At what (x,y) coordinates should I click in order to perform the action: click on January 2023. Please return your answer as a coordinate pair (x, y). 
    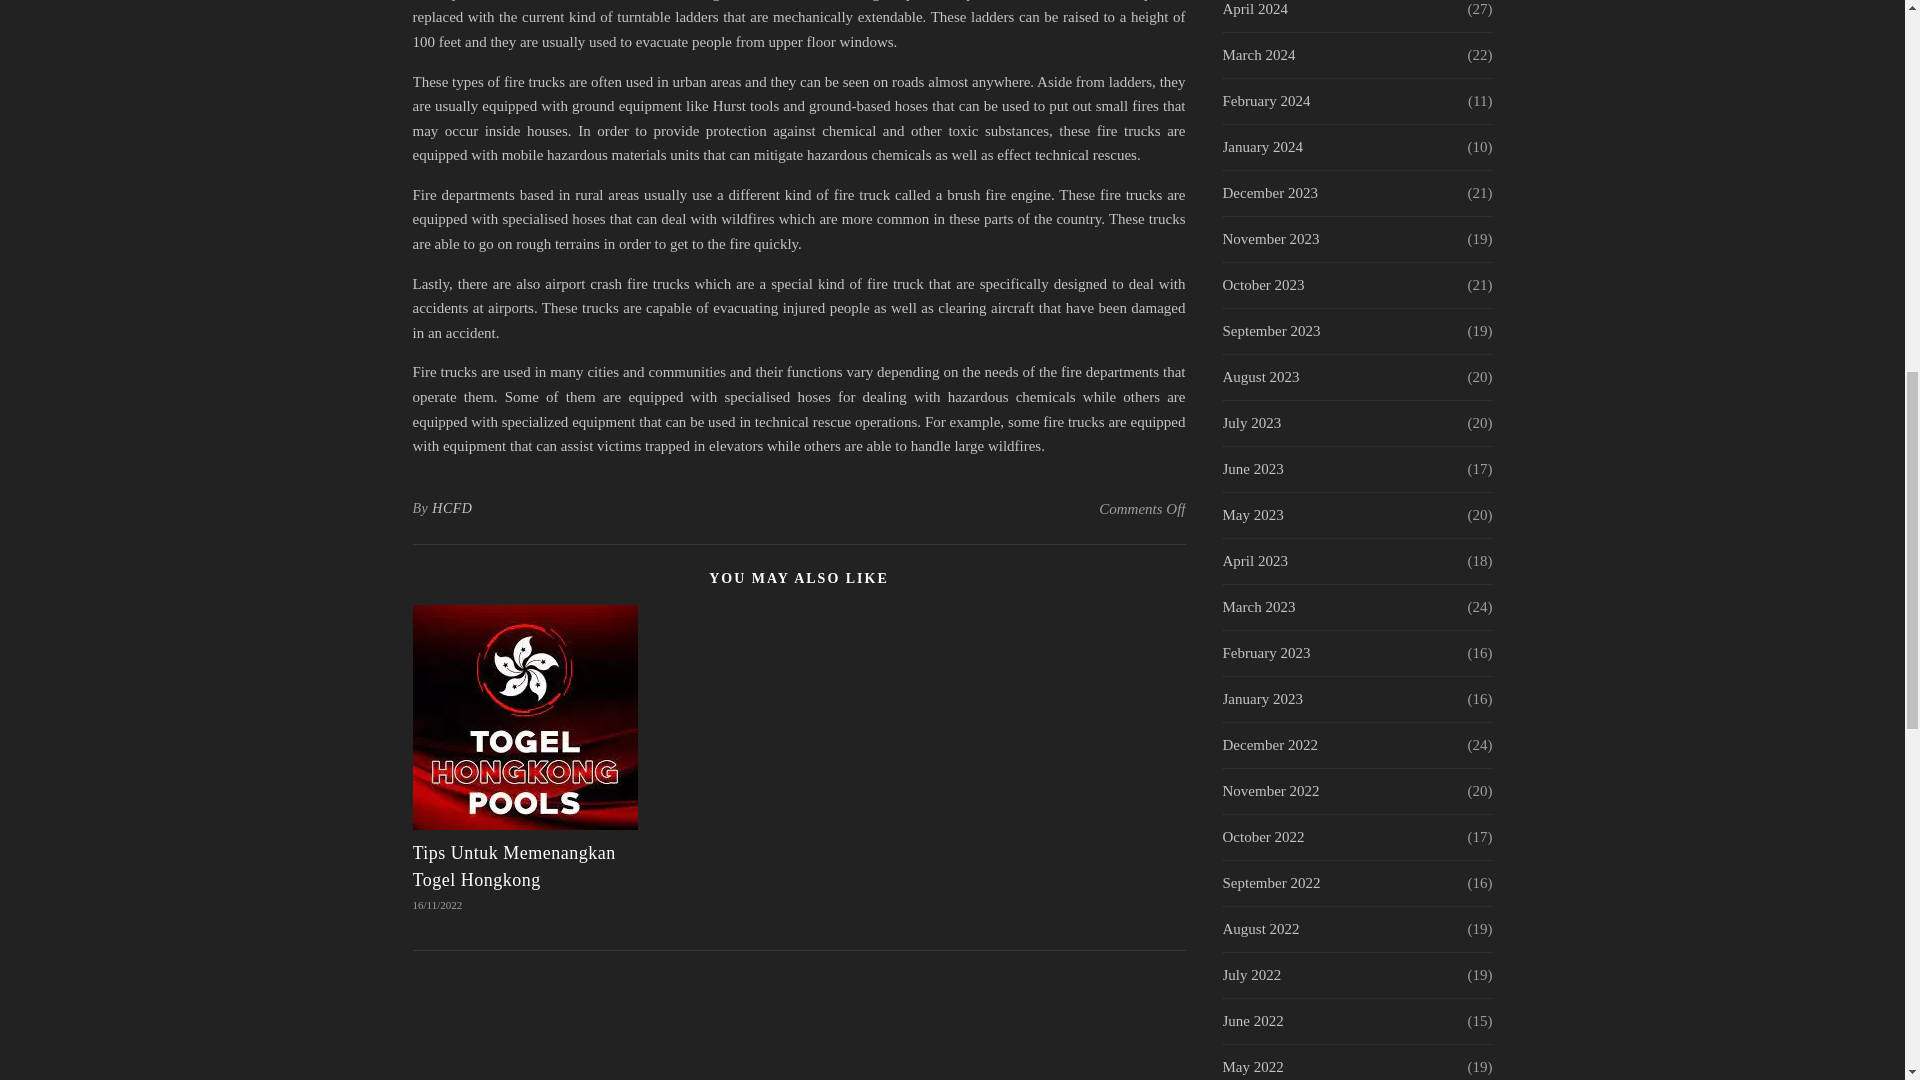
    Looking at the image, I should click on (1261, 700).